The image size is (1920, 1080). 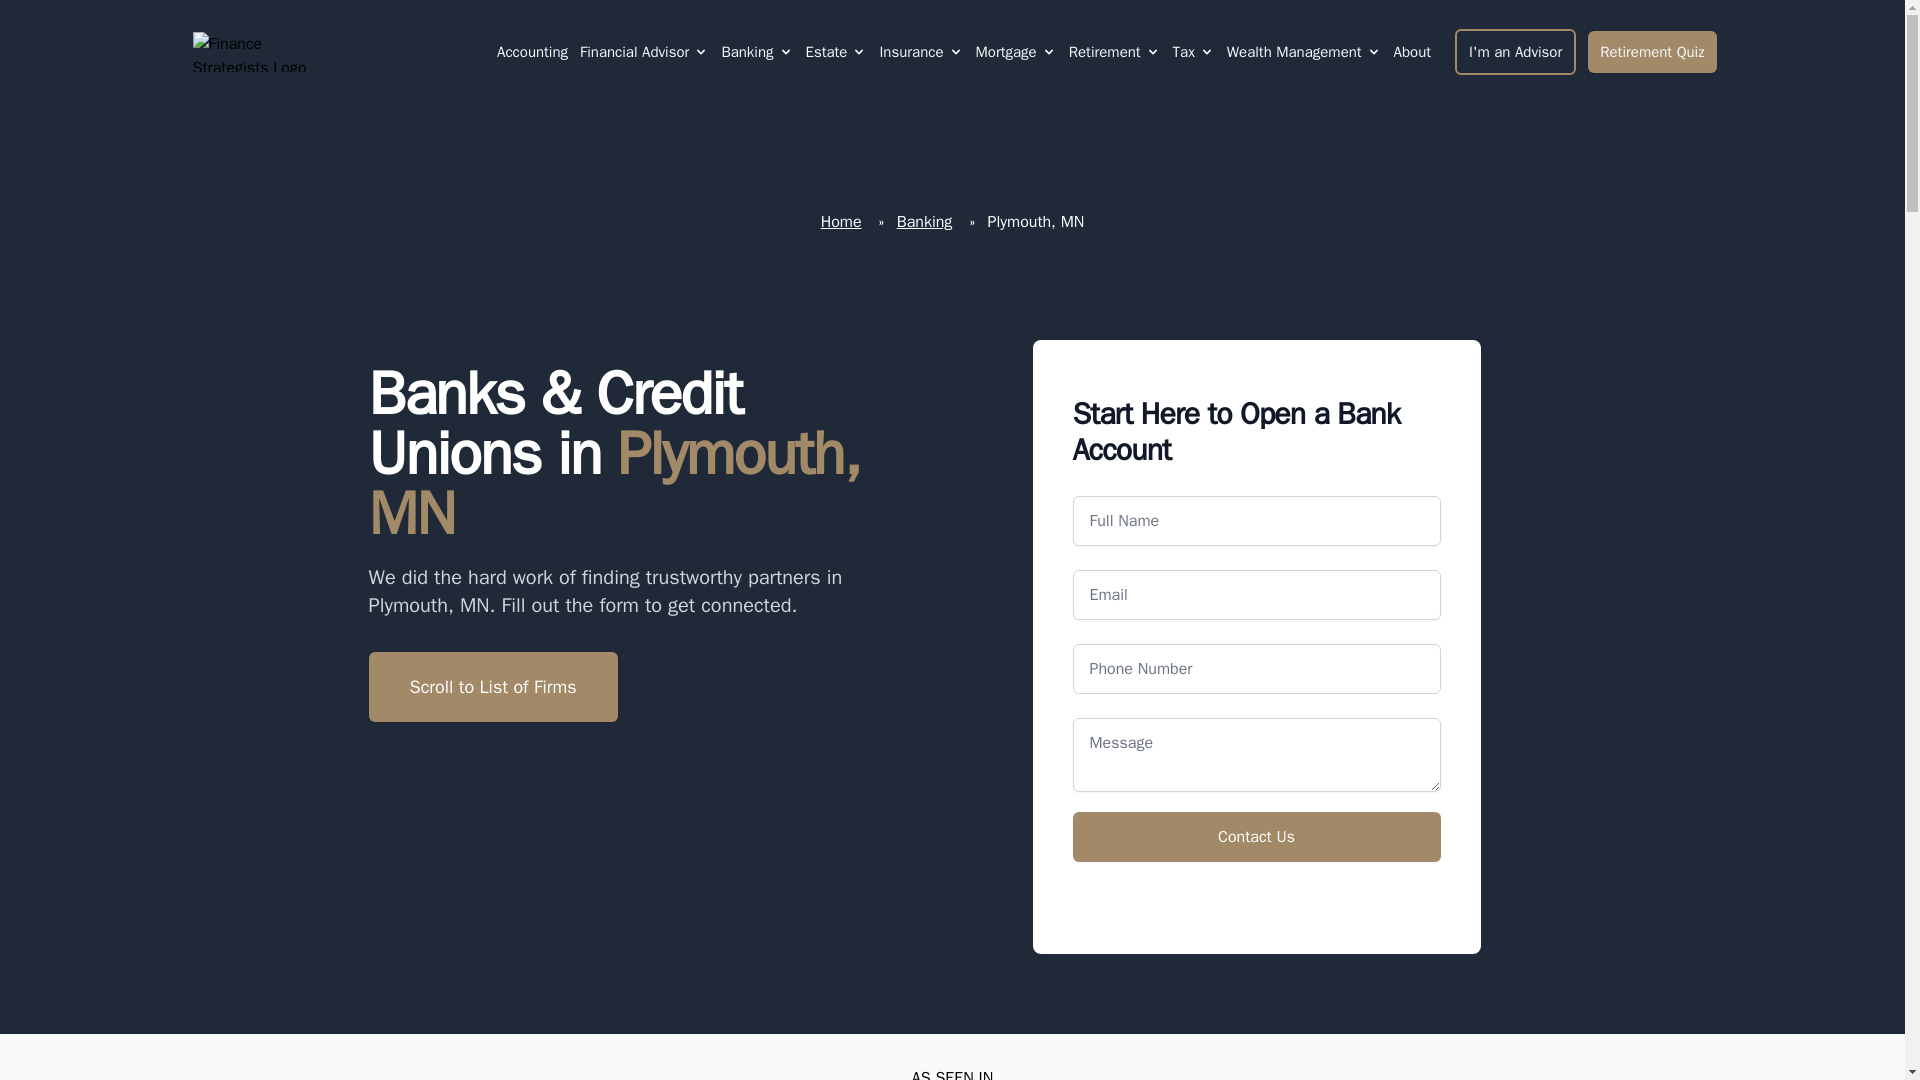 What do you see at coordinates (644, 52) in the screenshot?
I see `Financial Advisor` at bounding box center [644, 52].